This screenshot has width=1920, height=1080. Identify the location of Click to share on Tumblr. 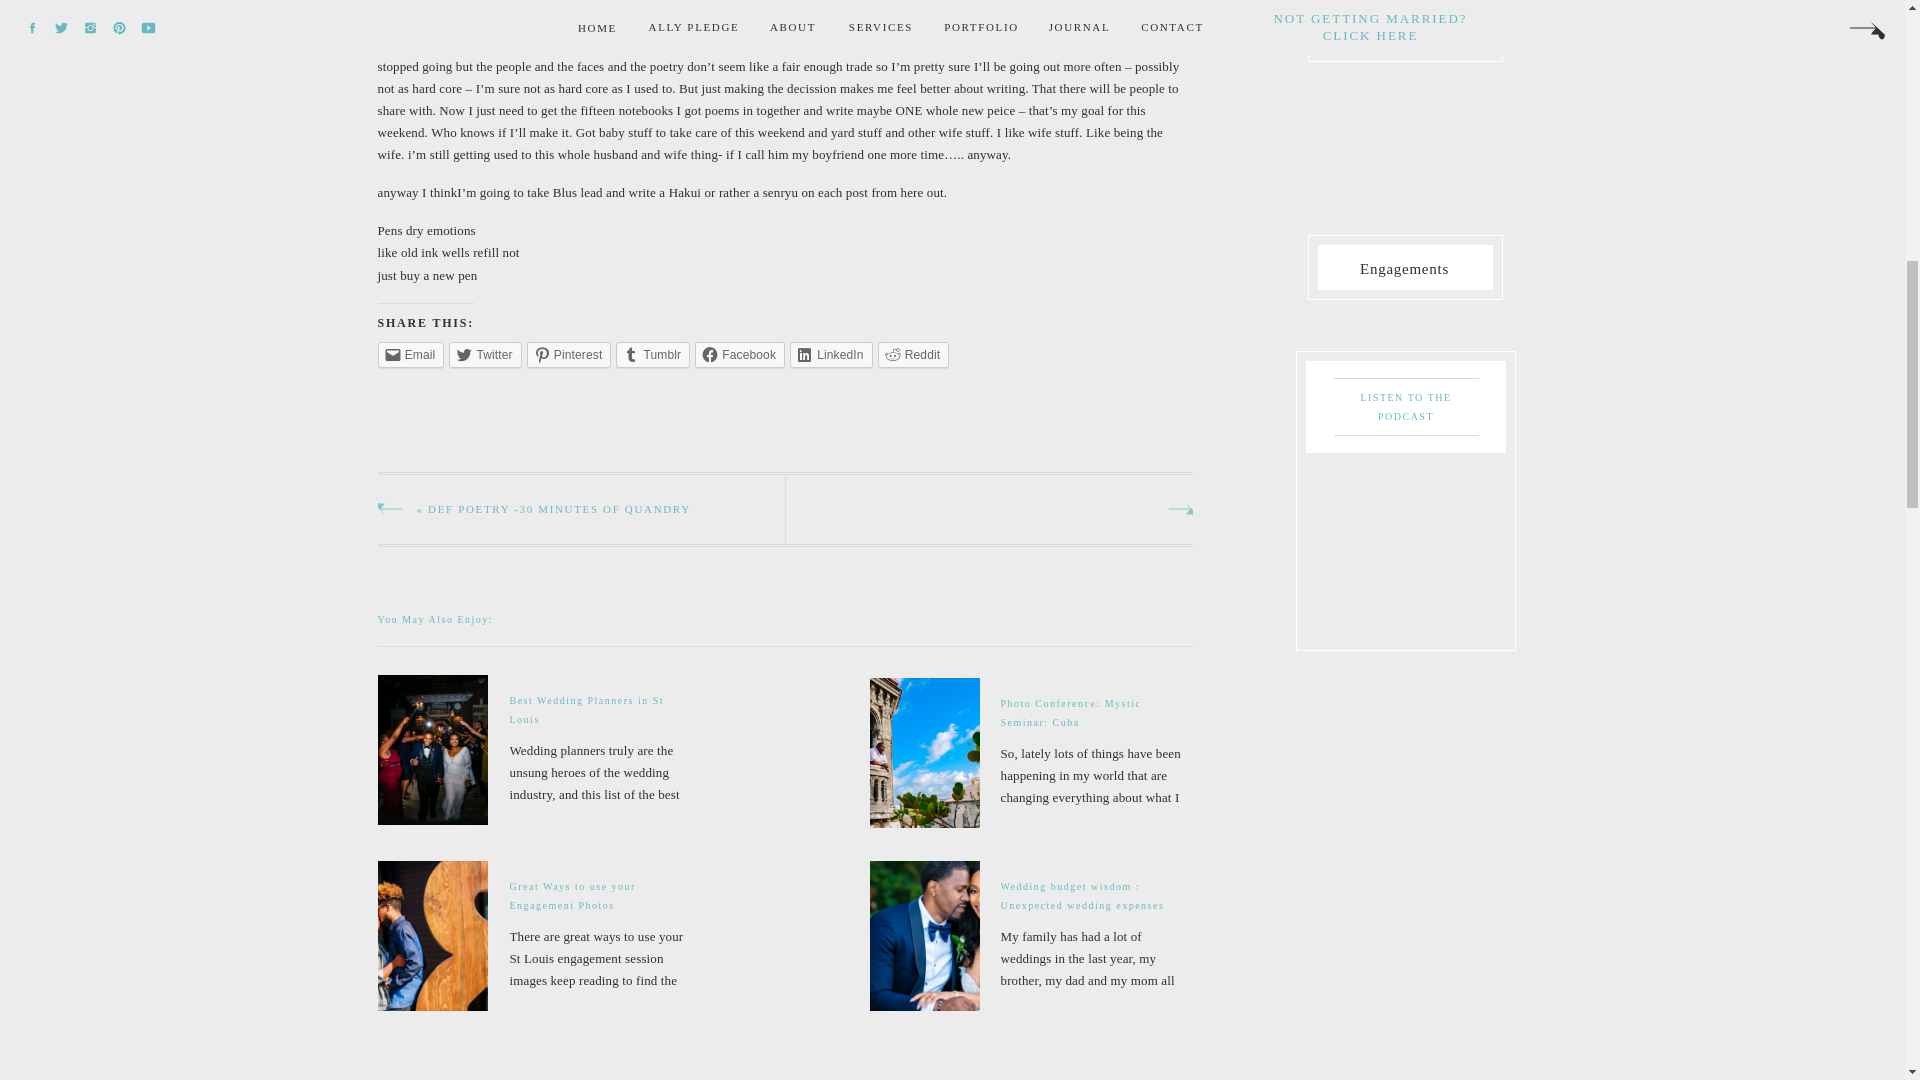
(652, 355).